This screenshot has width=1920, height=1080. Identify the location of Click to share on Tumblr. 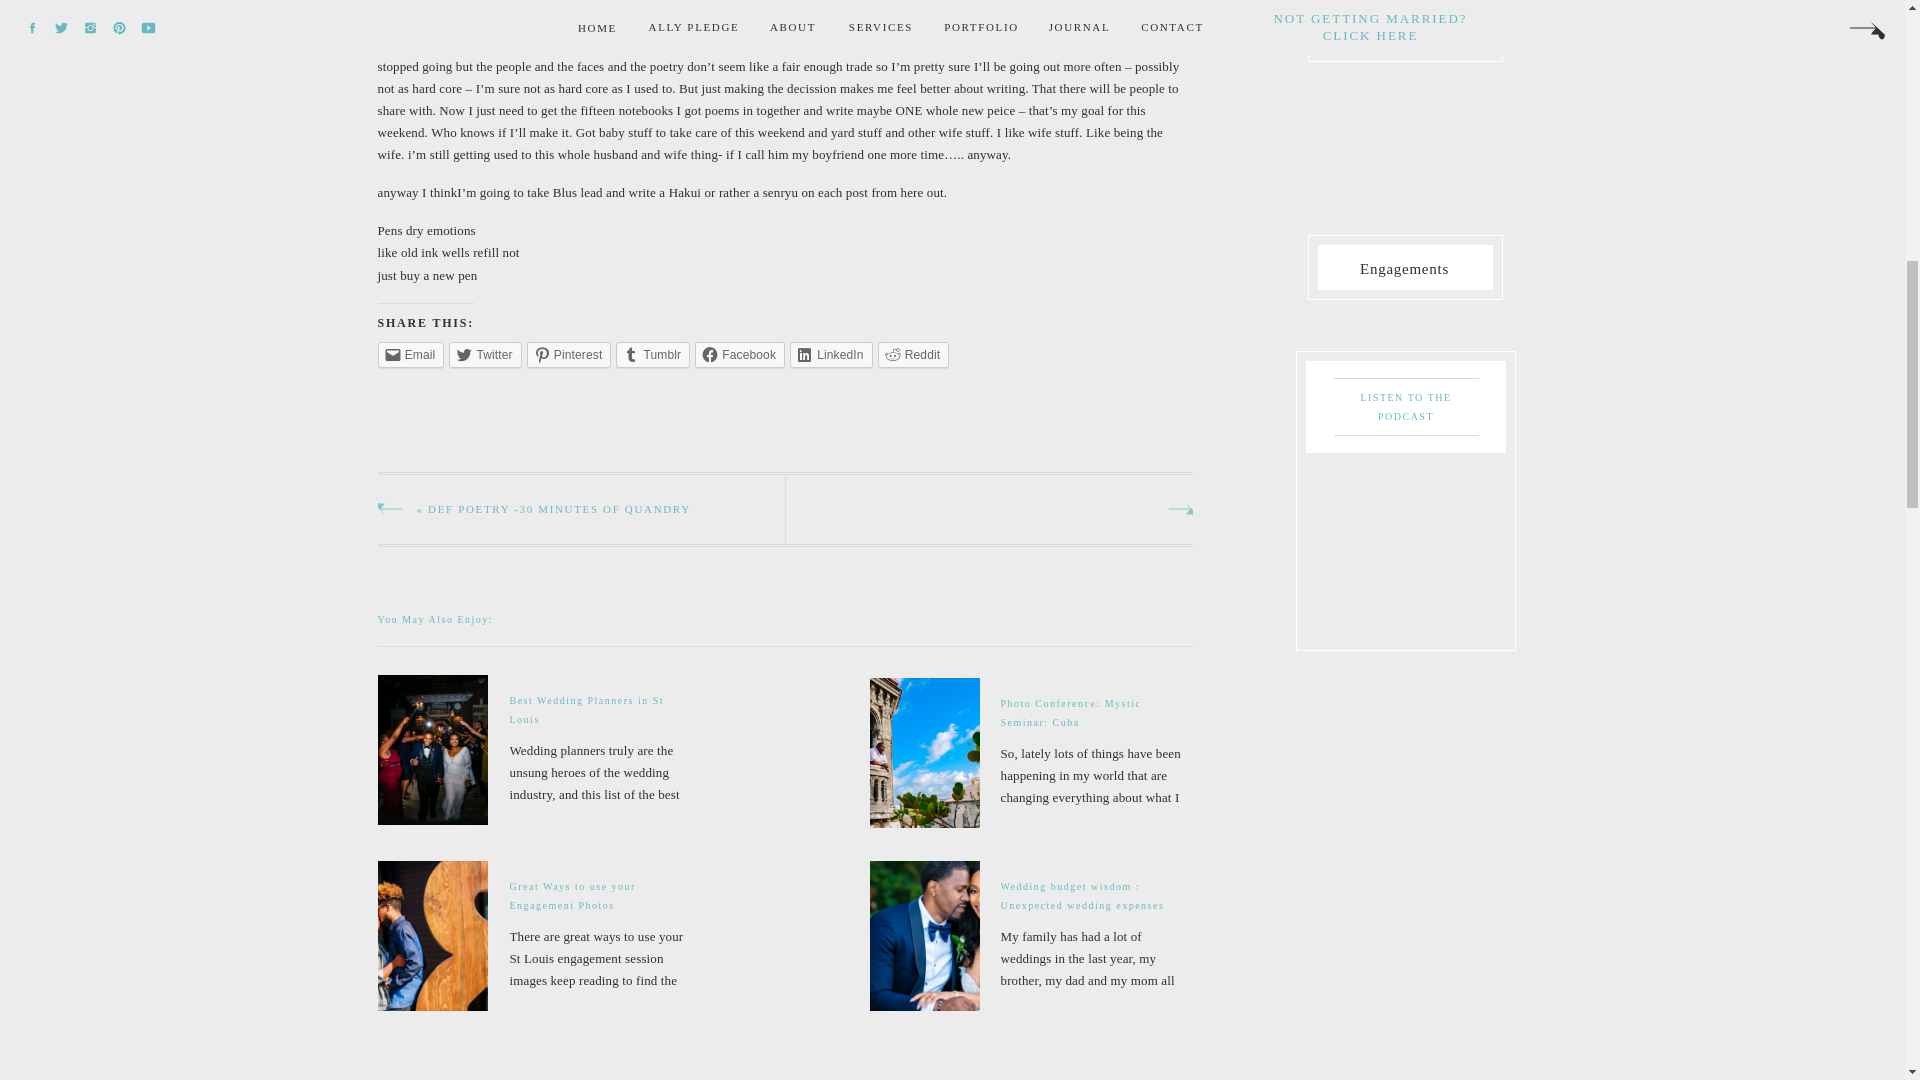
(652, 355).